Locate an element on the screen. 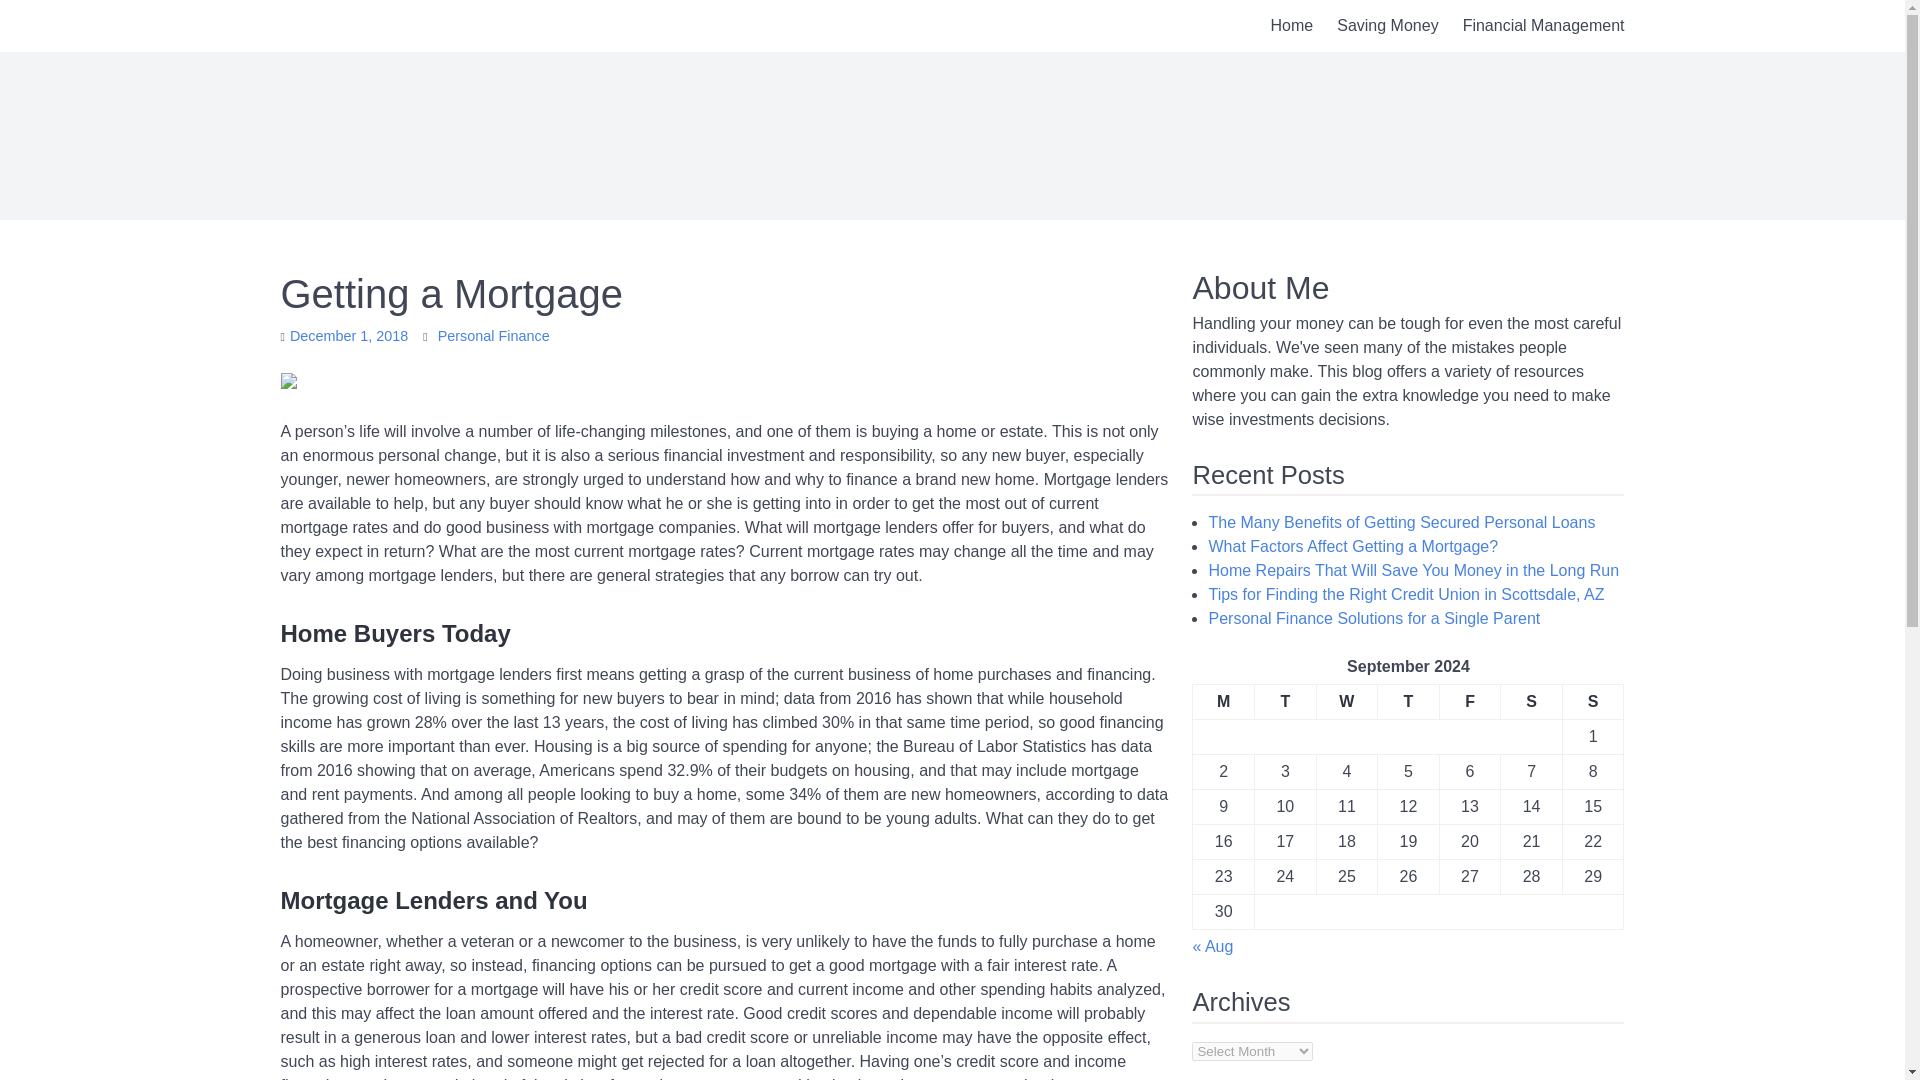 This screenshot has width=1920, height=1080. Personal Finance is located at coordinates (493, 336).